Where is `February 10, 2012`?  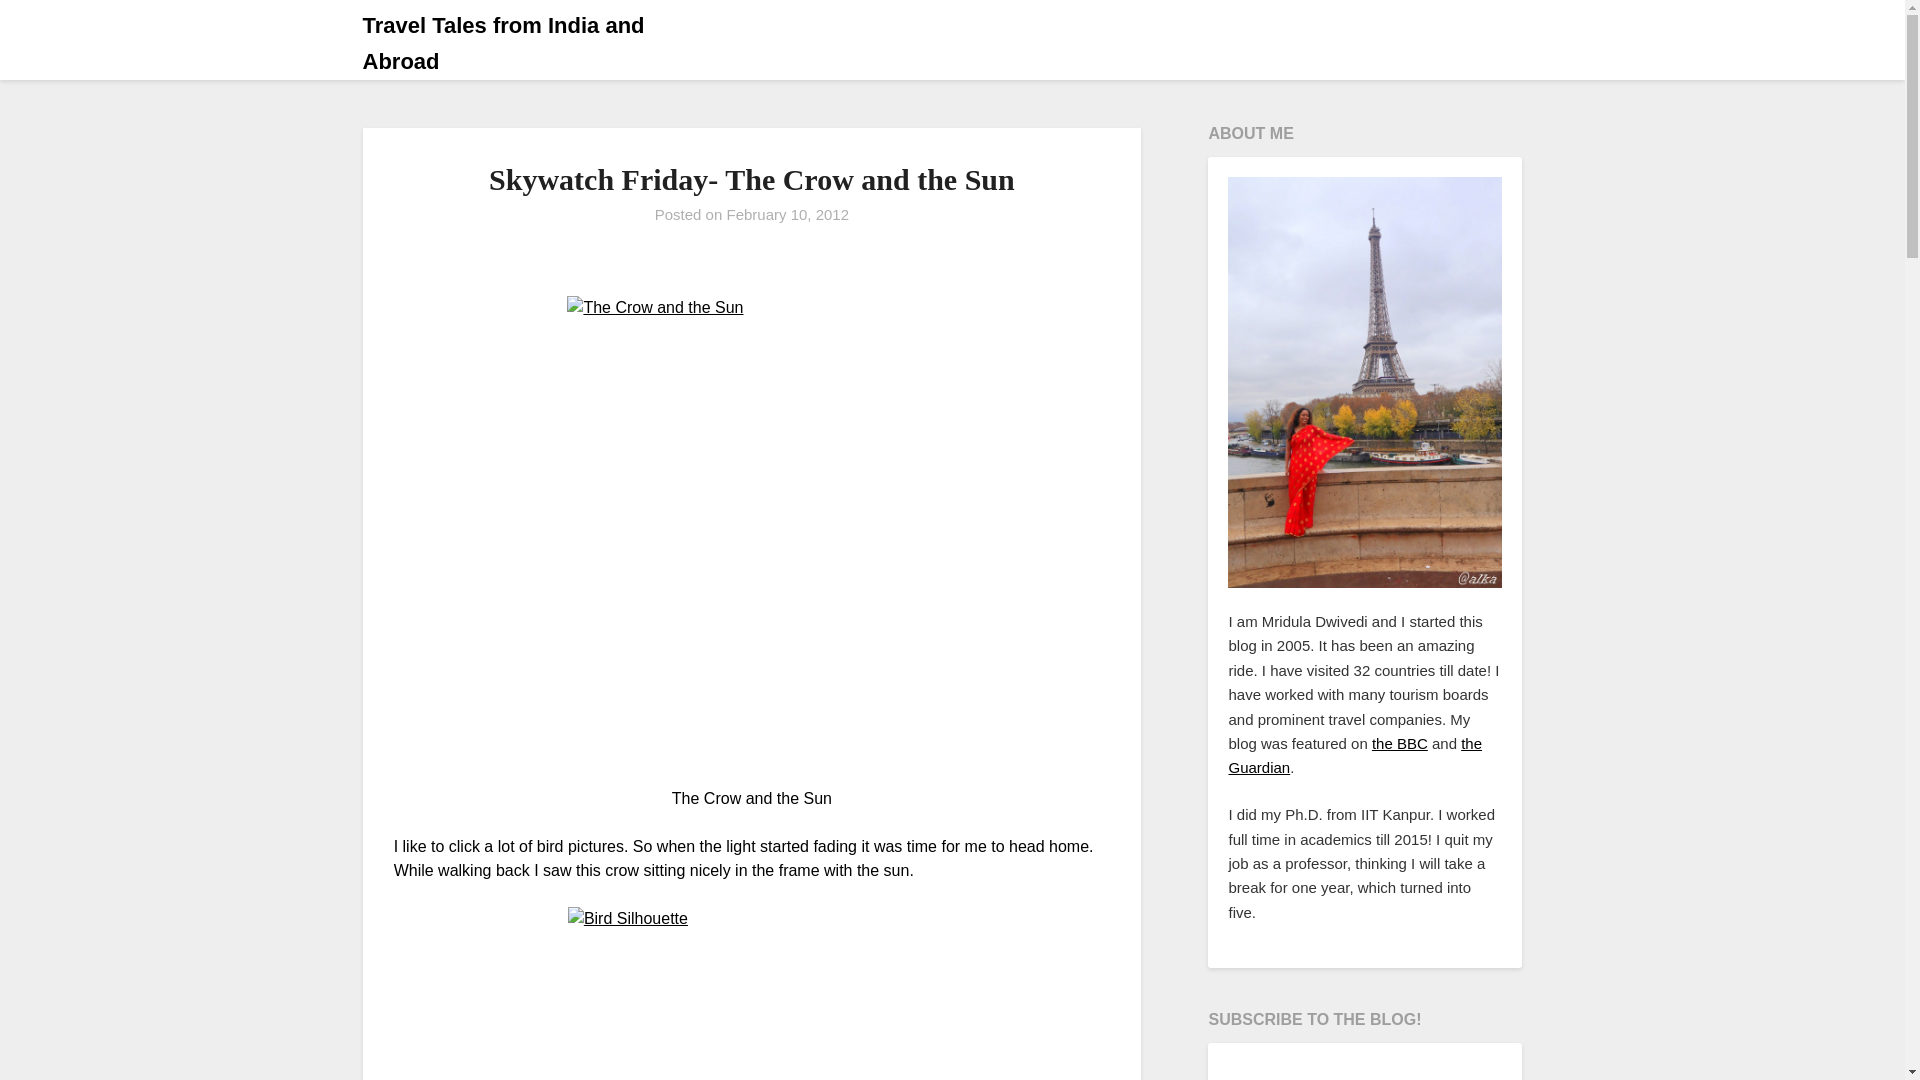 February 10, 2012 is located at coordinates (786, 214).